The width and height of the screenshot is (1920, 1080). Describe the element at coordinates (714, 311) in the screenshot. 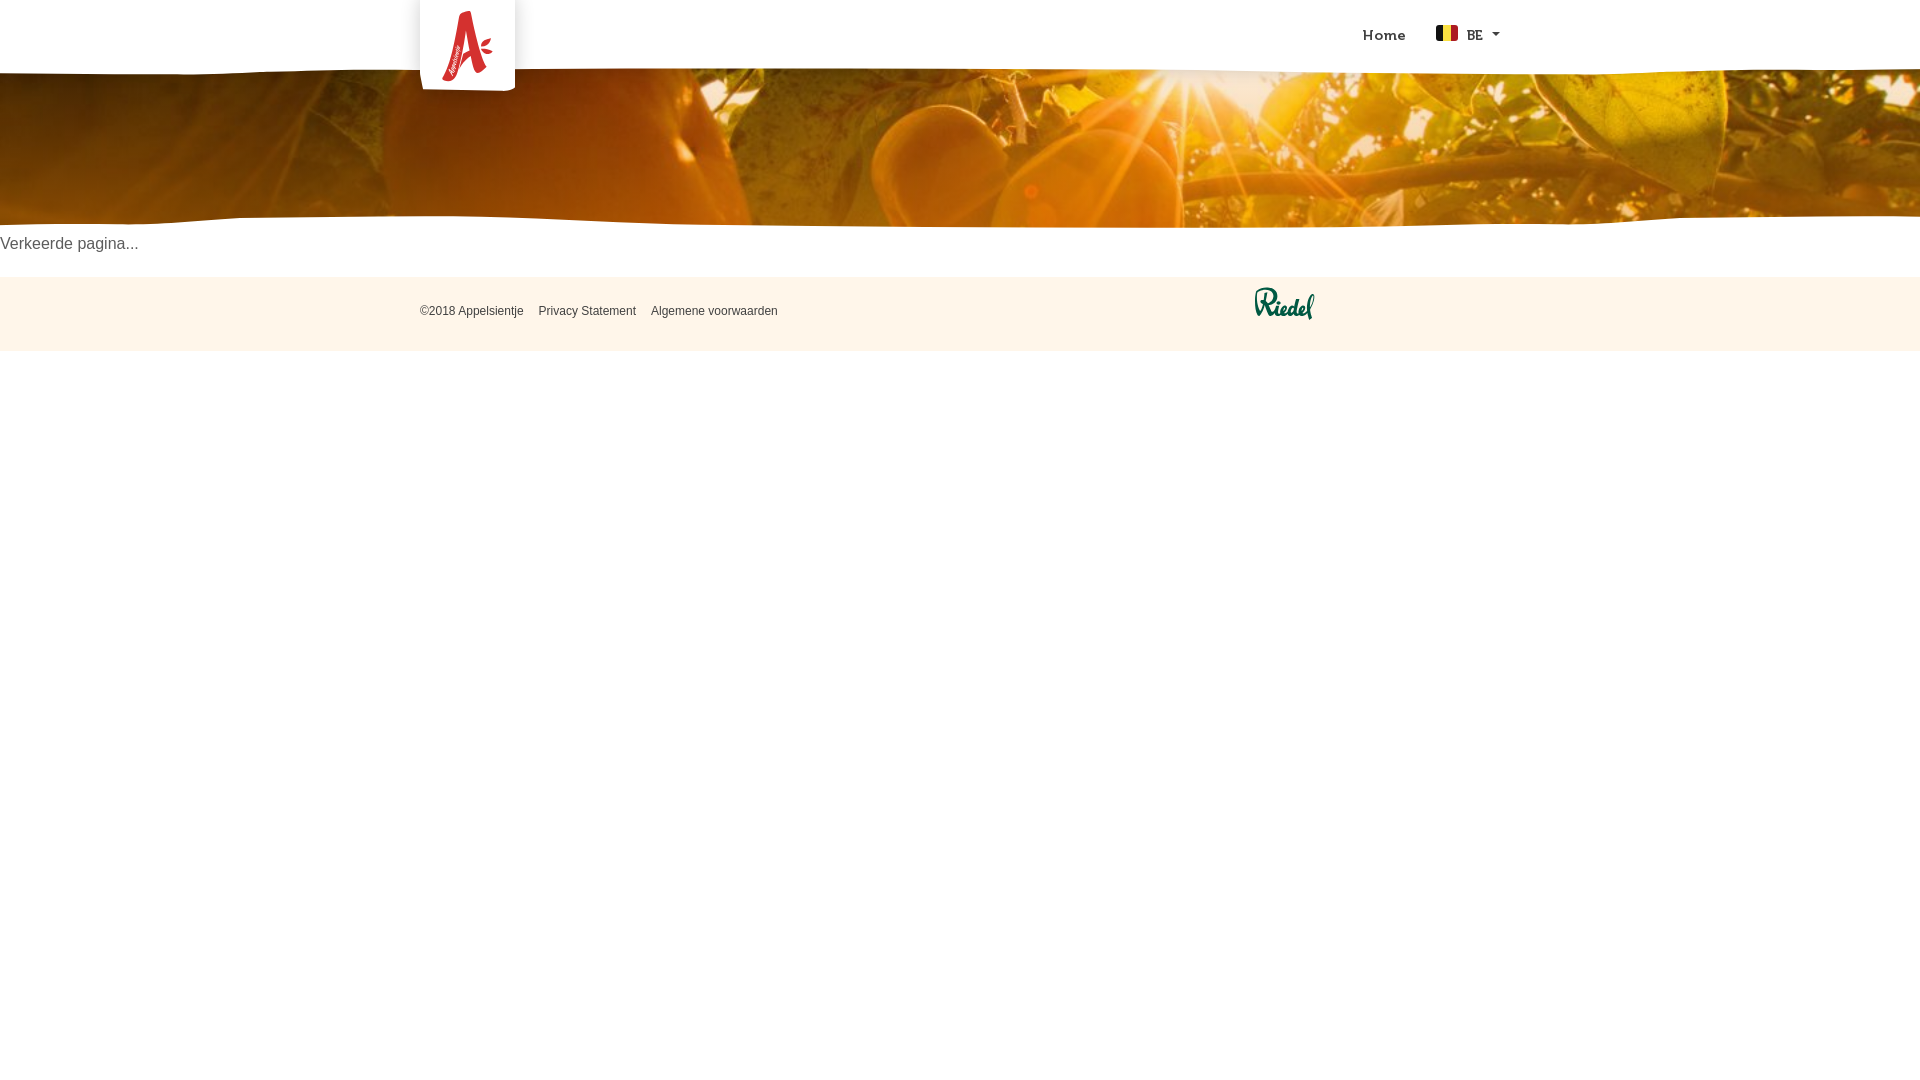

I see `Algemene voorwaarden` at that location.